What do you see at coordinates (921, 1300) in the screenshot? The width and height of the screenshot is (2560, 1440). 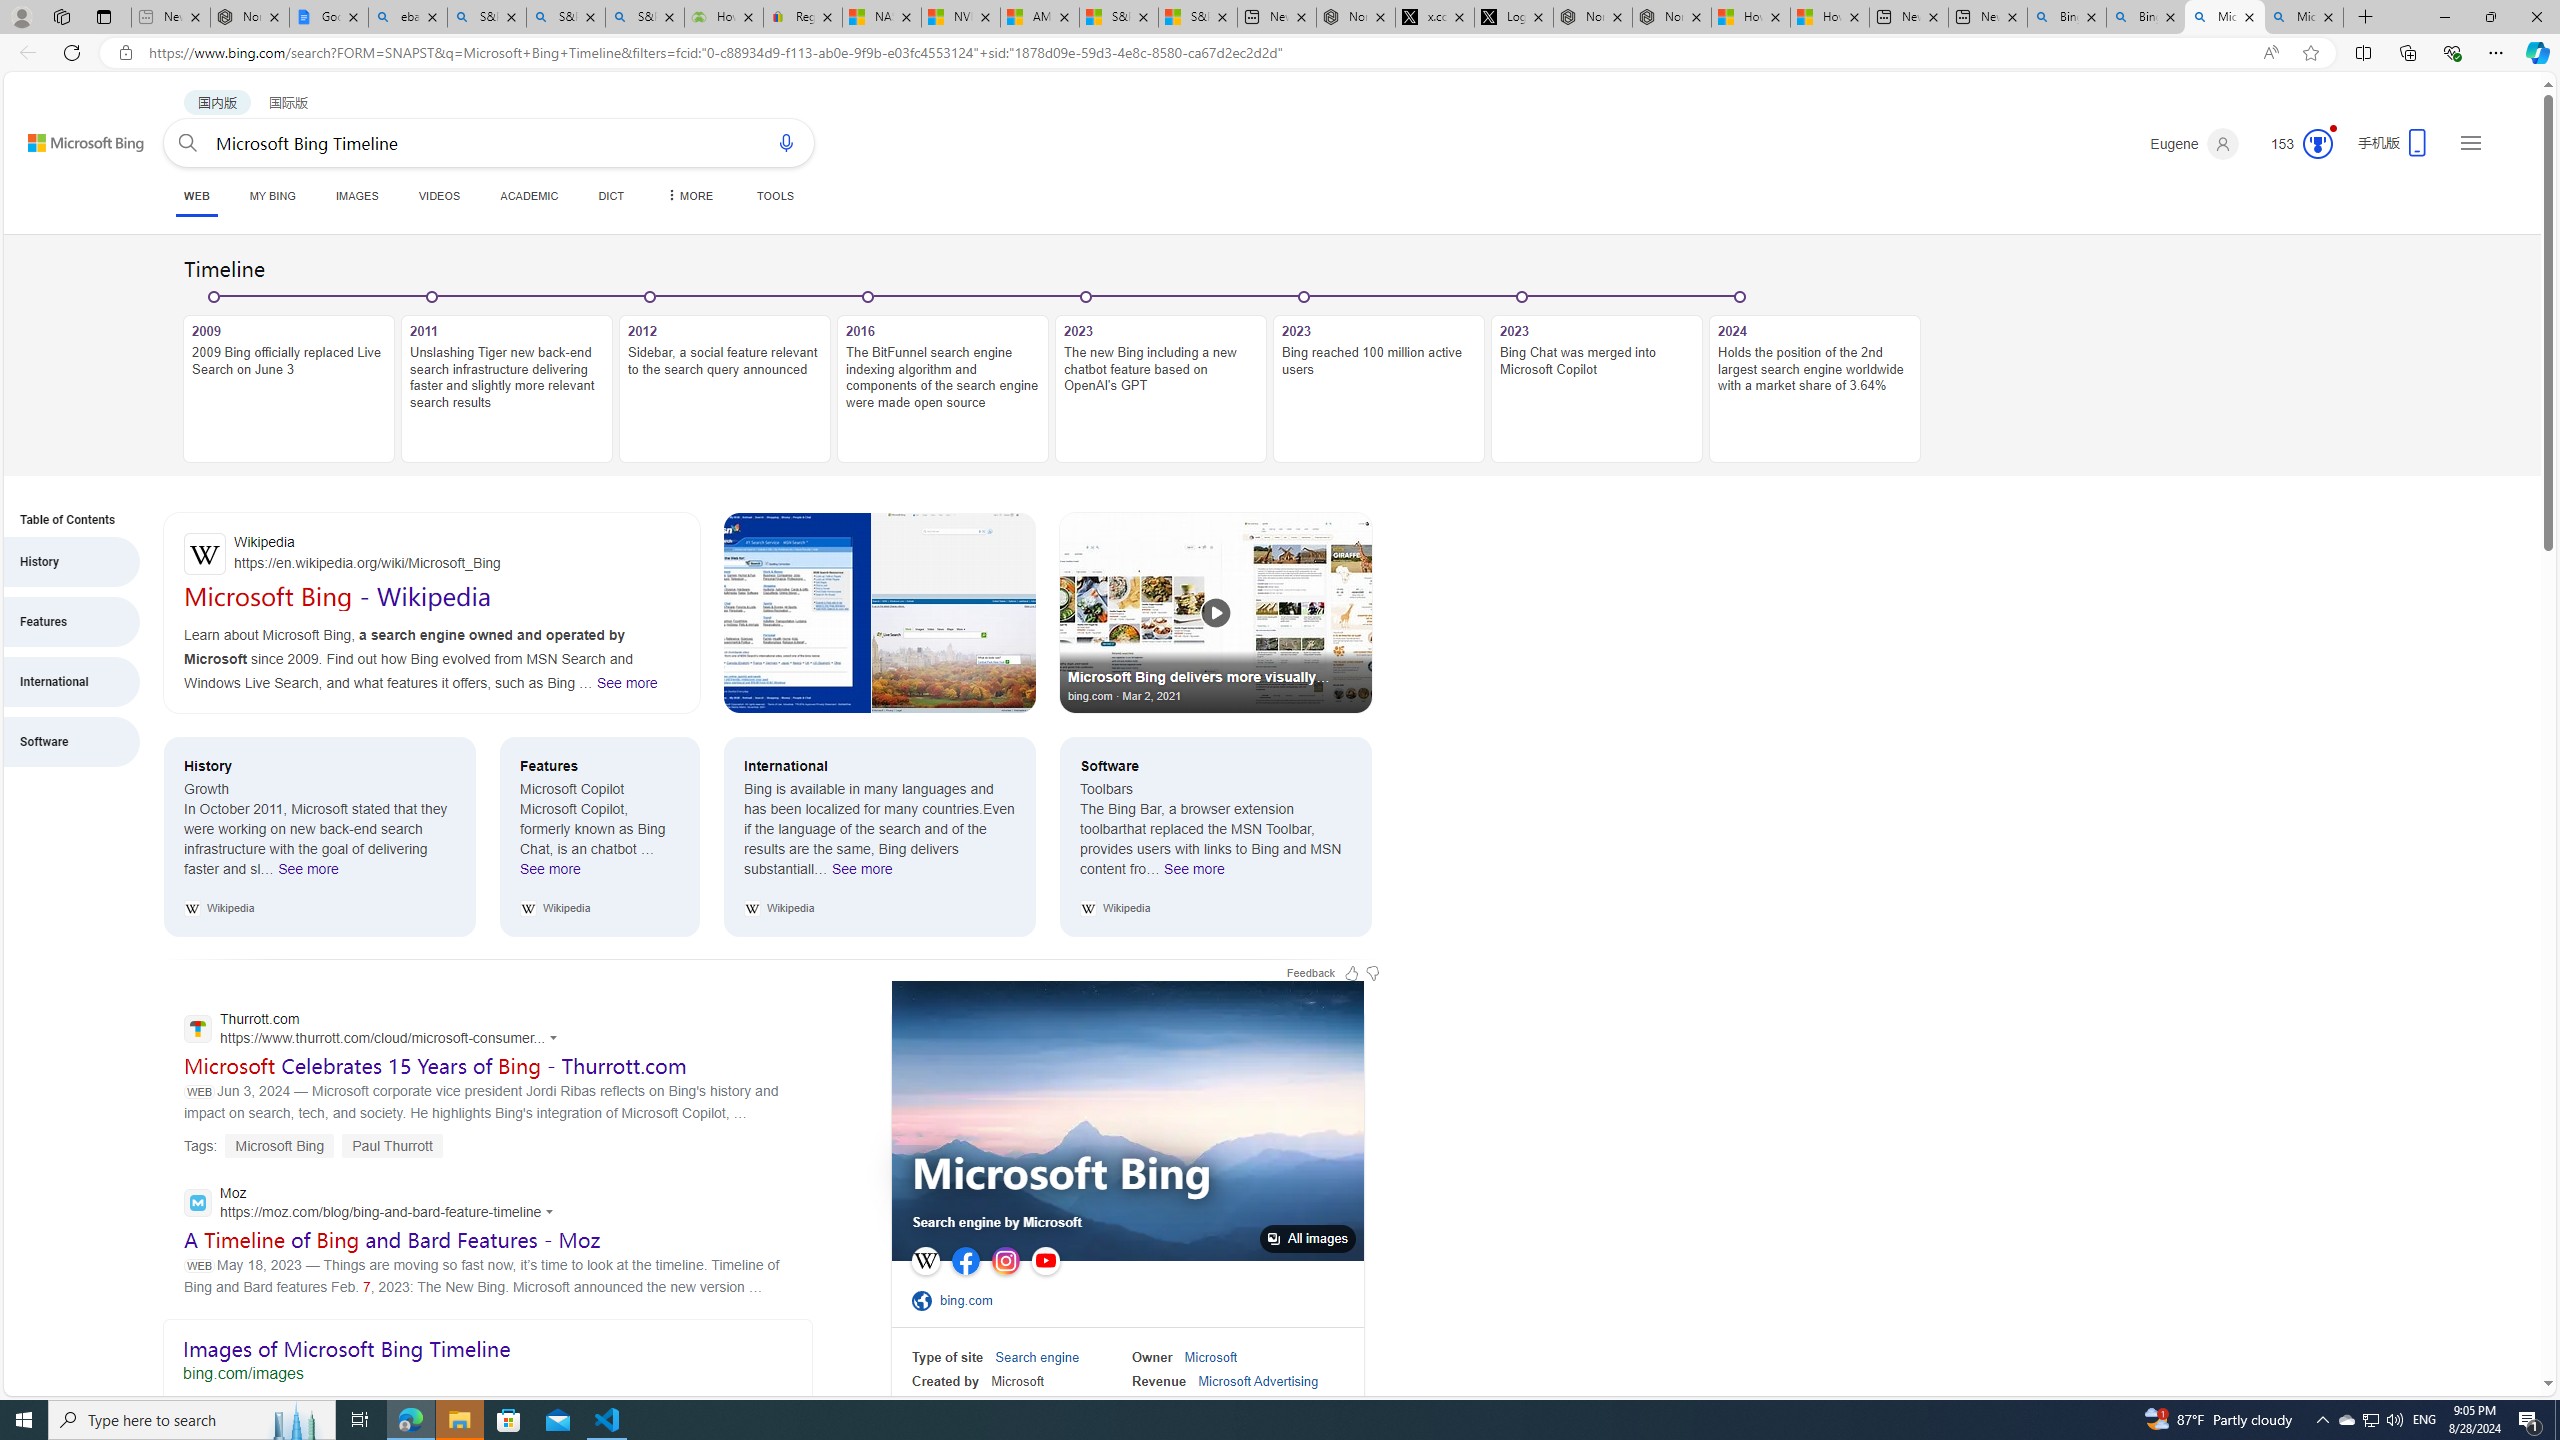 I see `Class: sp-ofsite` at bounding box center [921, 1300].